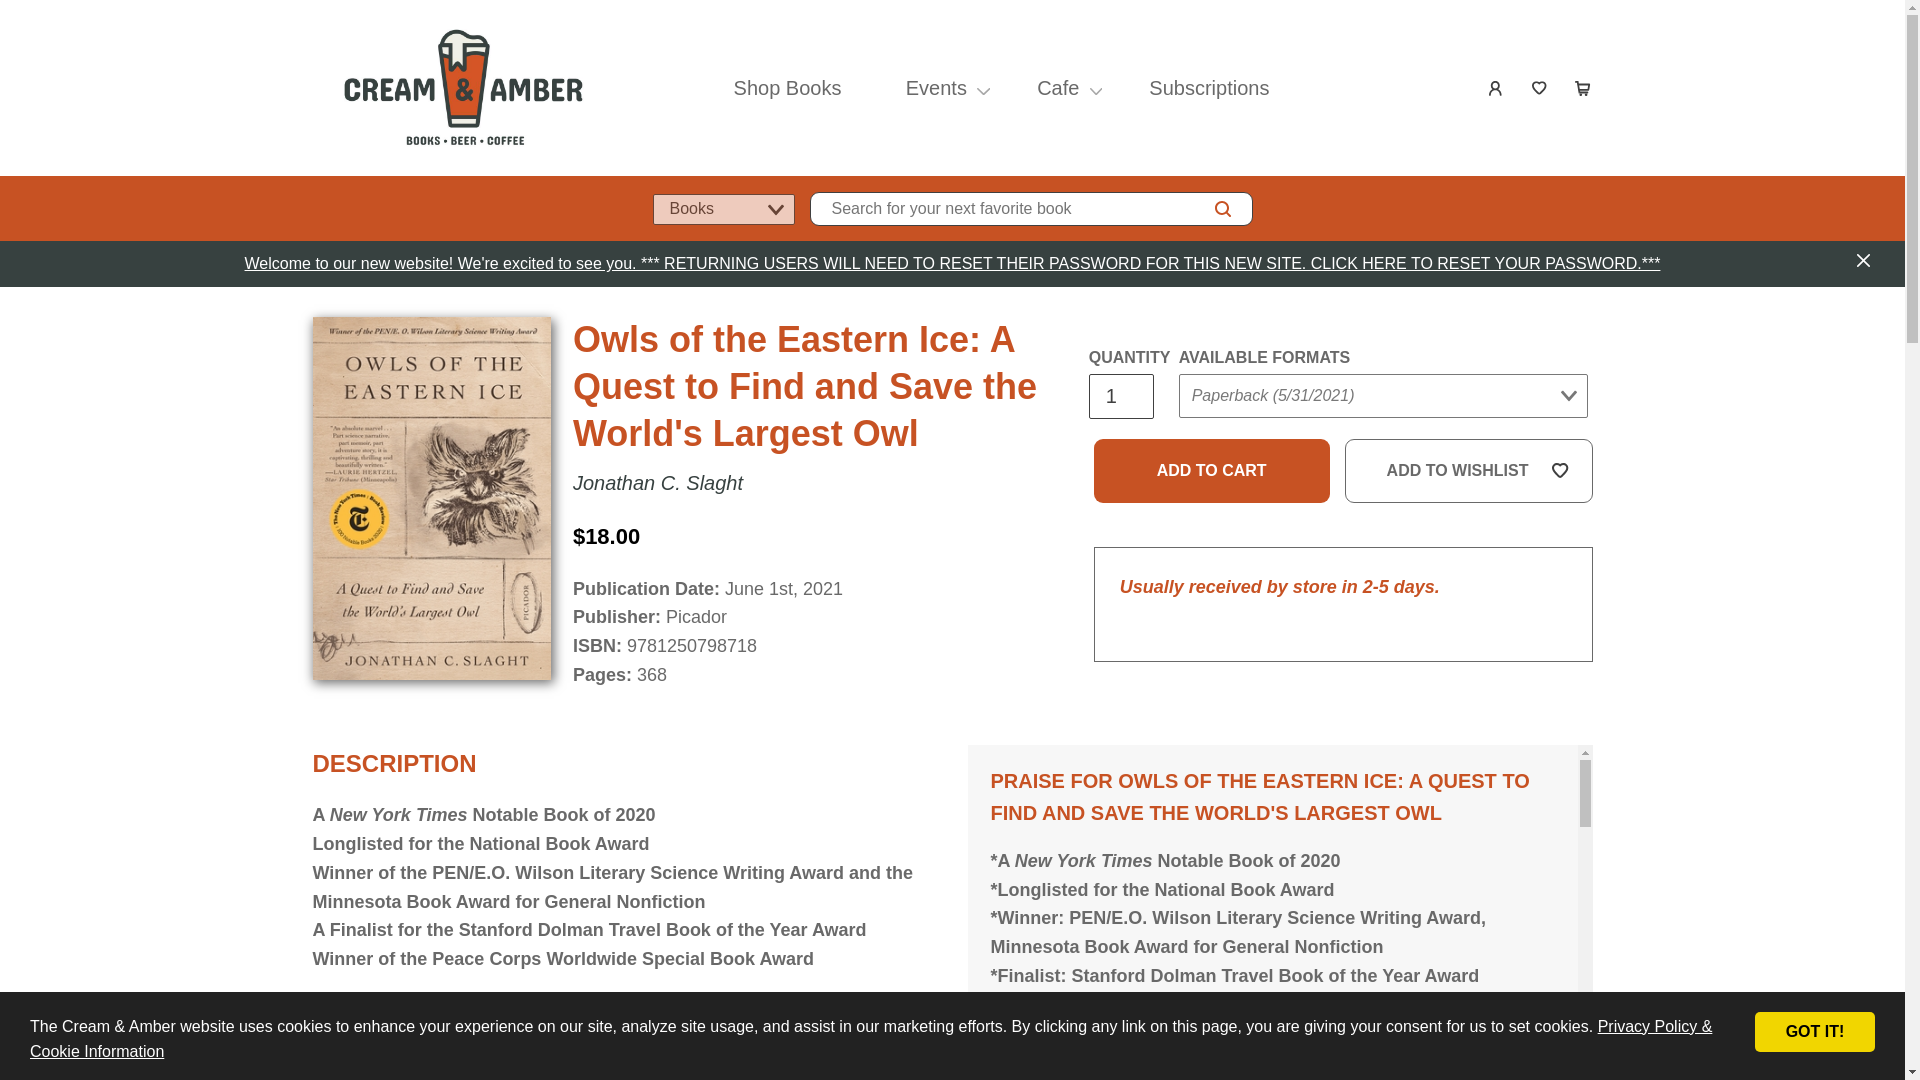 This screenshot has height=1080, width=1920. What do you see at coordinates (984, 88) in the screenshot?
I see `EVENTS SUB-NAVIGATION` at bounding box center [984, 88].